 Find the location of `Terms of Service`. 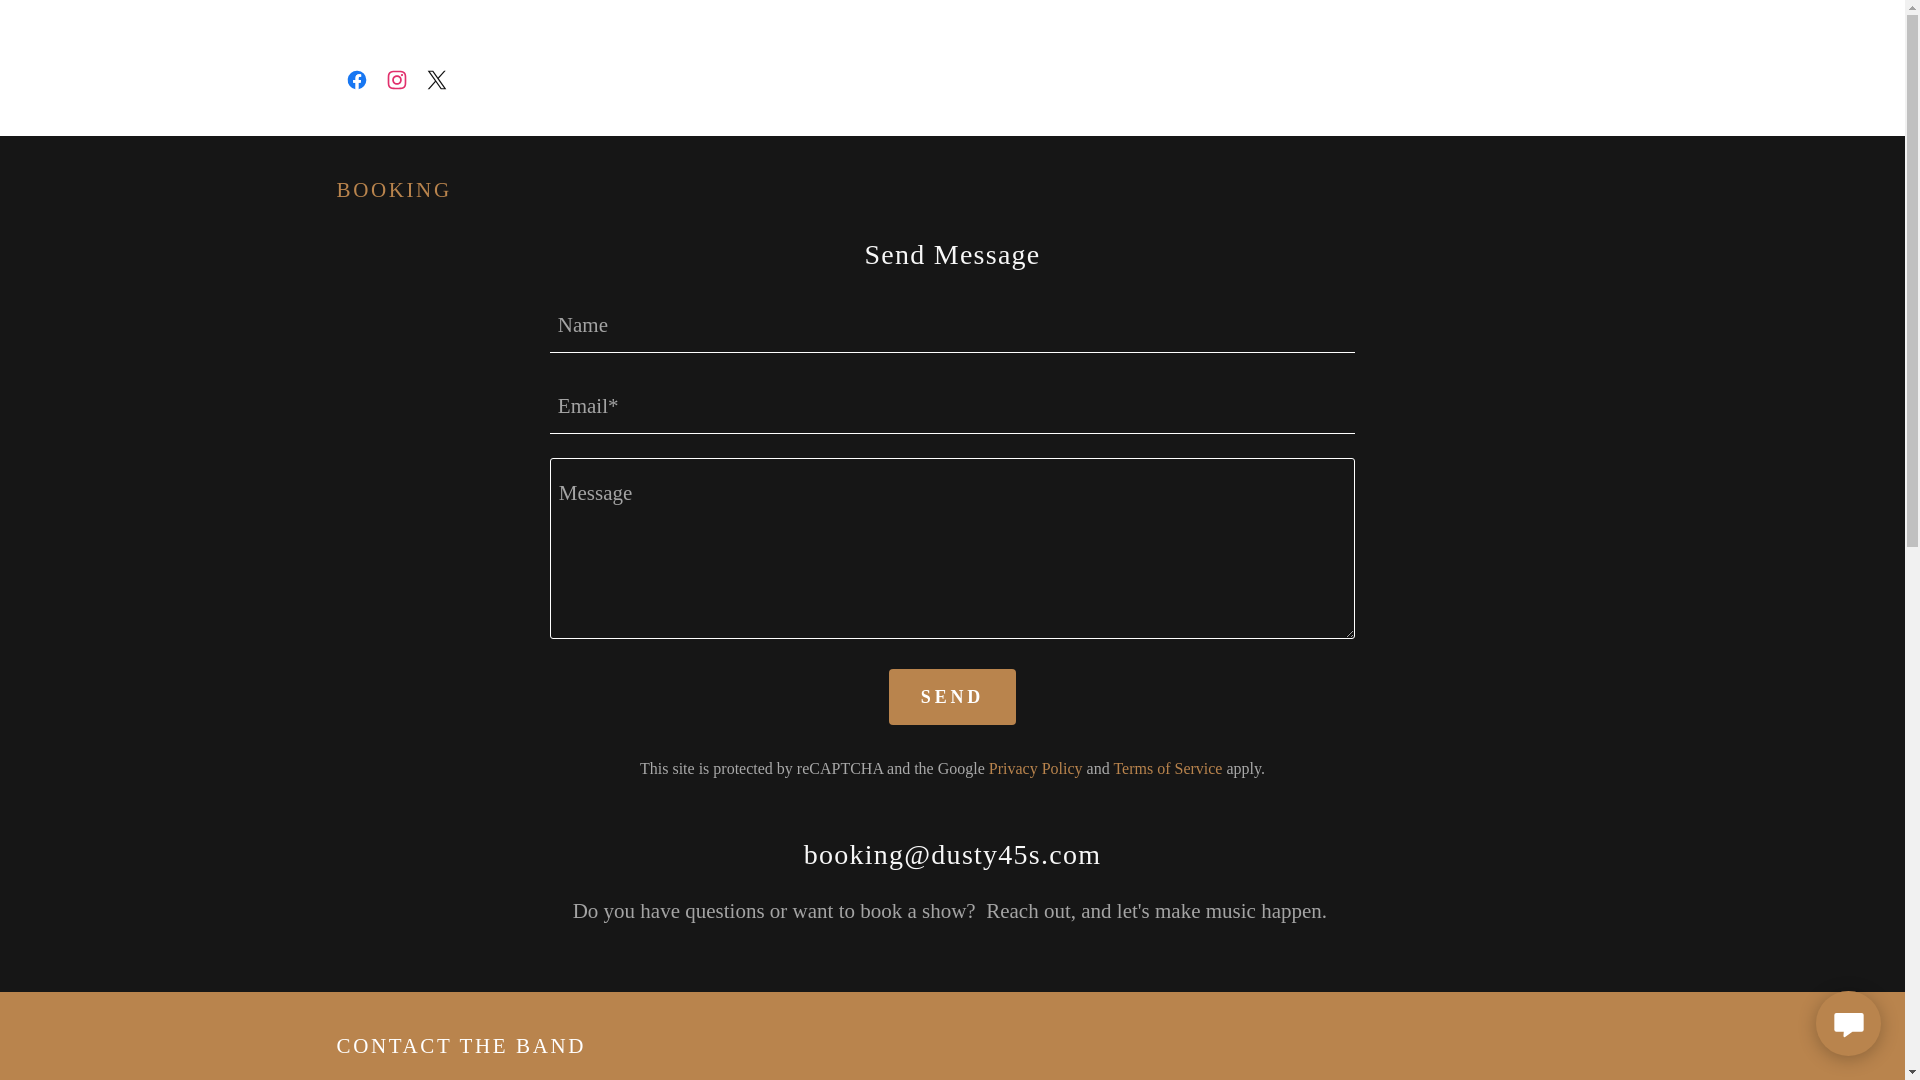

Terms of Service is located at coordinates (1167, 768).